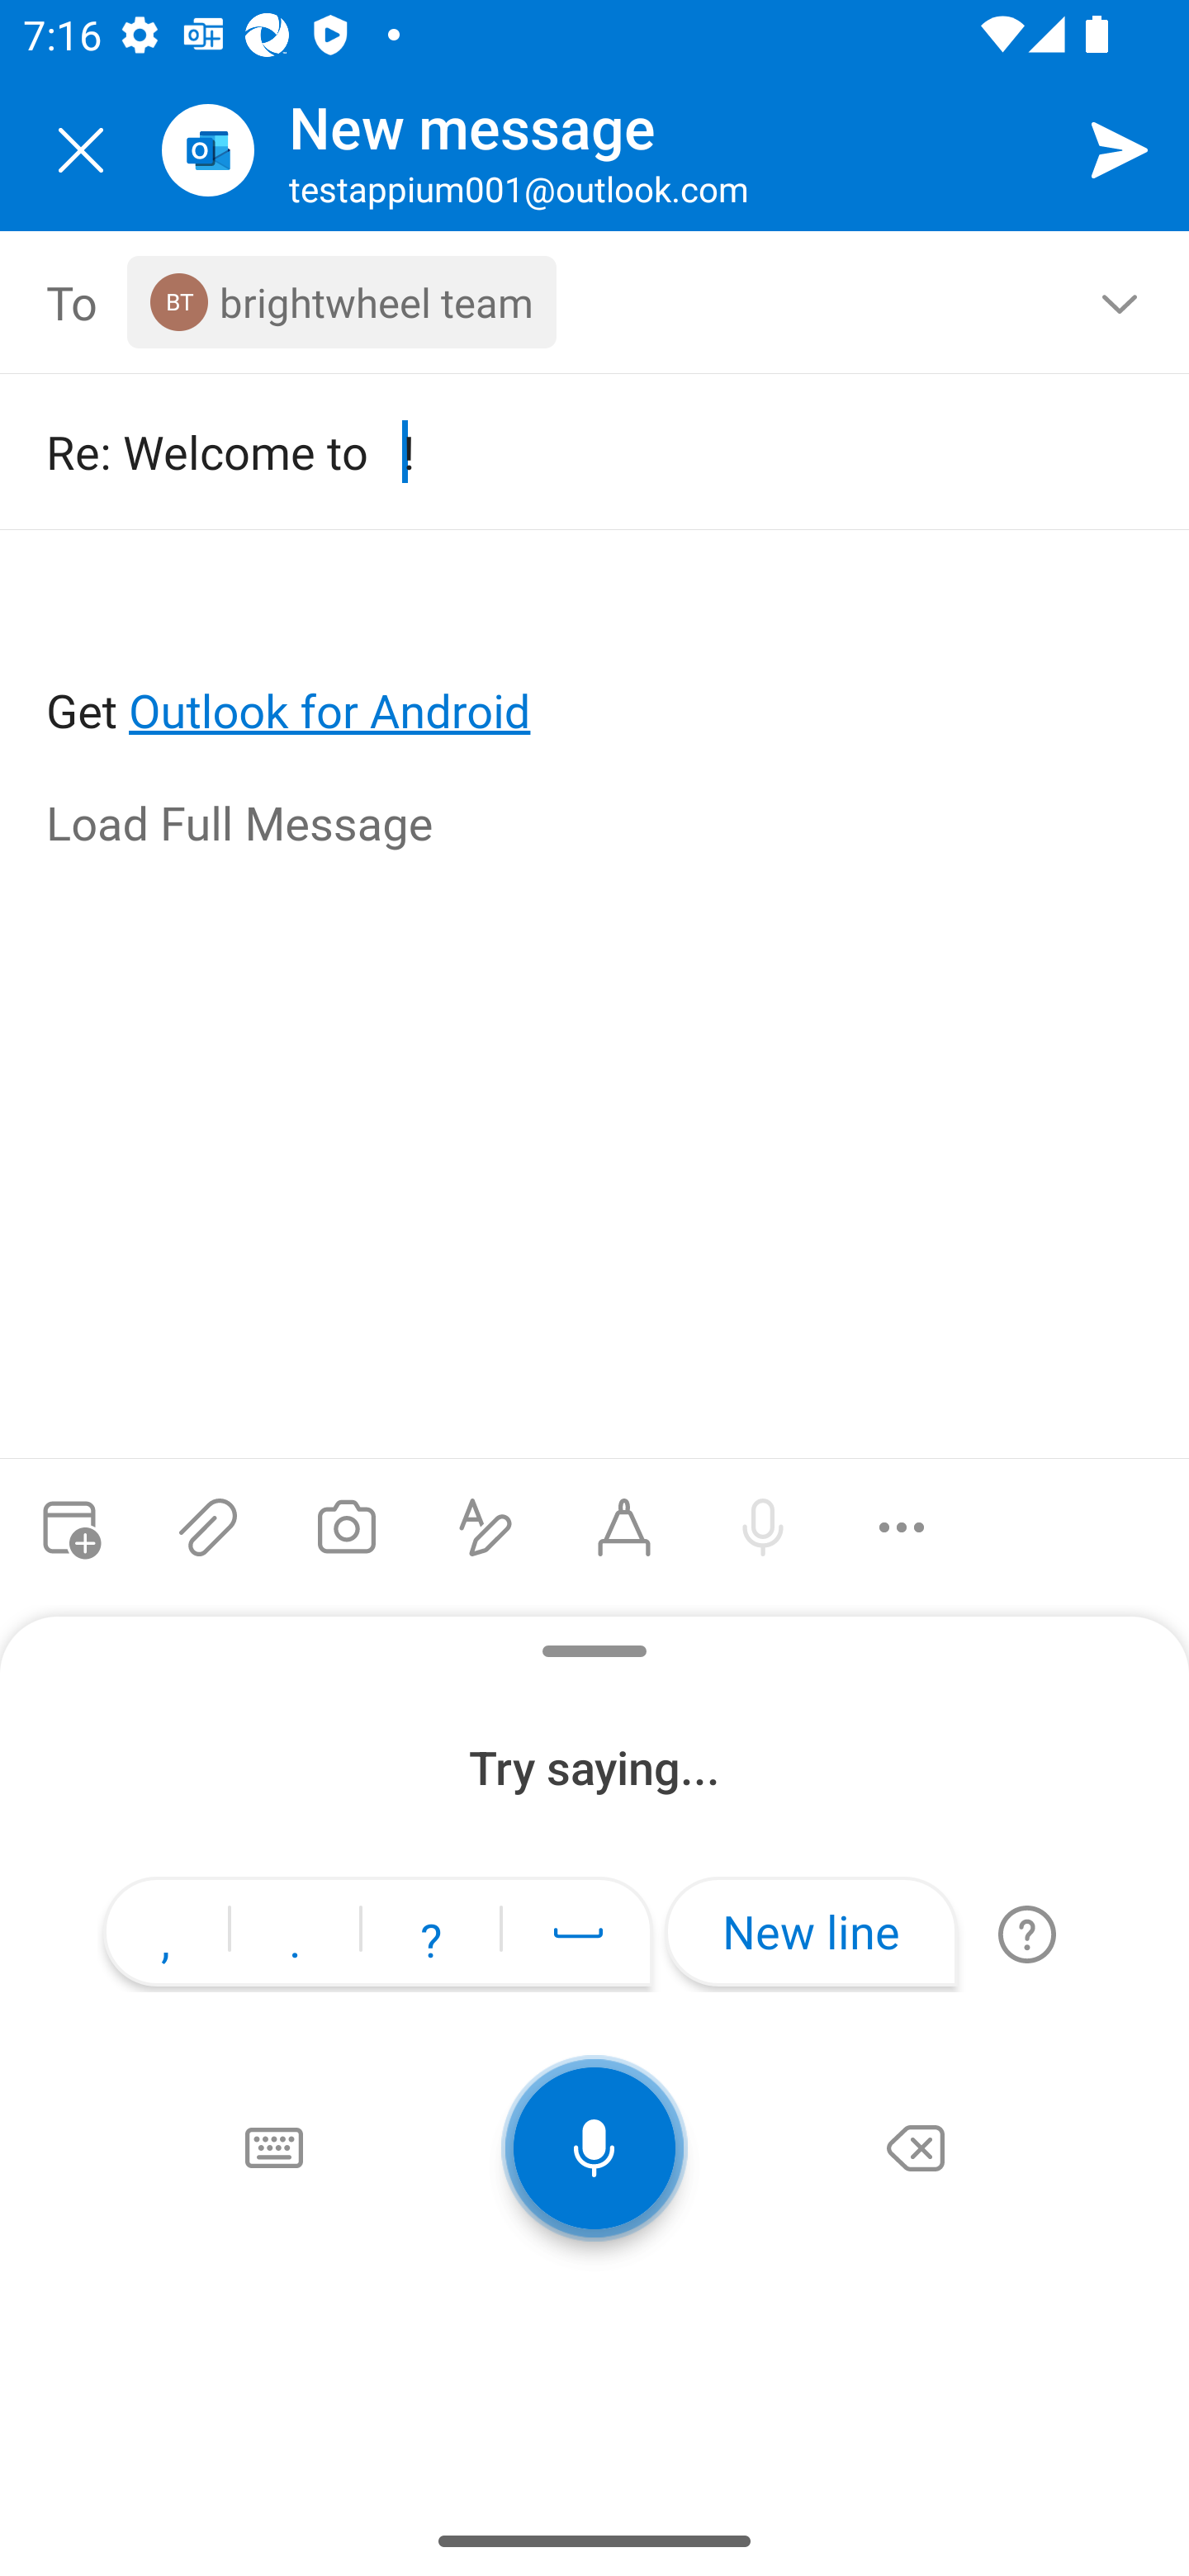 The width and height of the screenshot is (1189, 2576). I want to click on . Period button, so click(294, 1935).